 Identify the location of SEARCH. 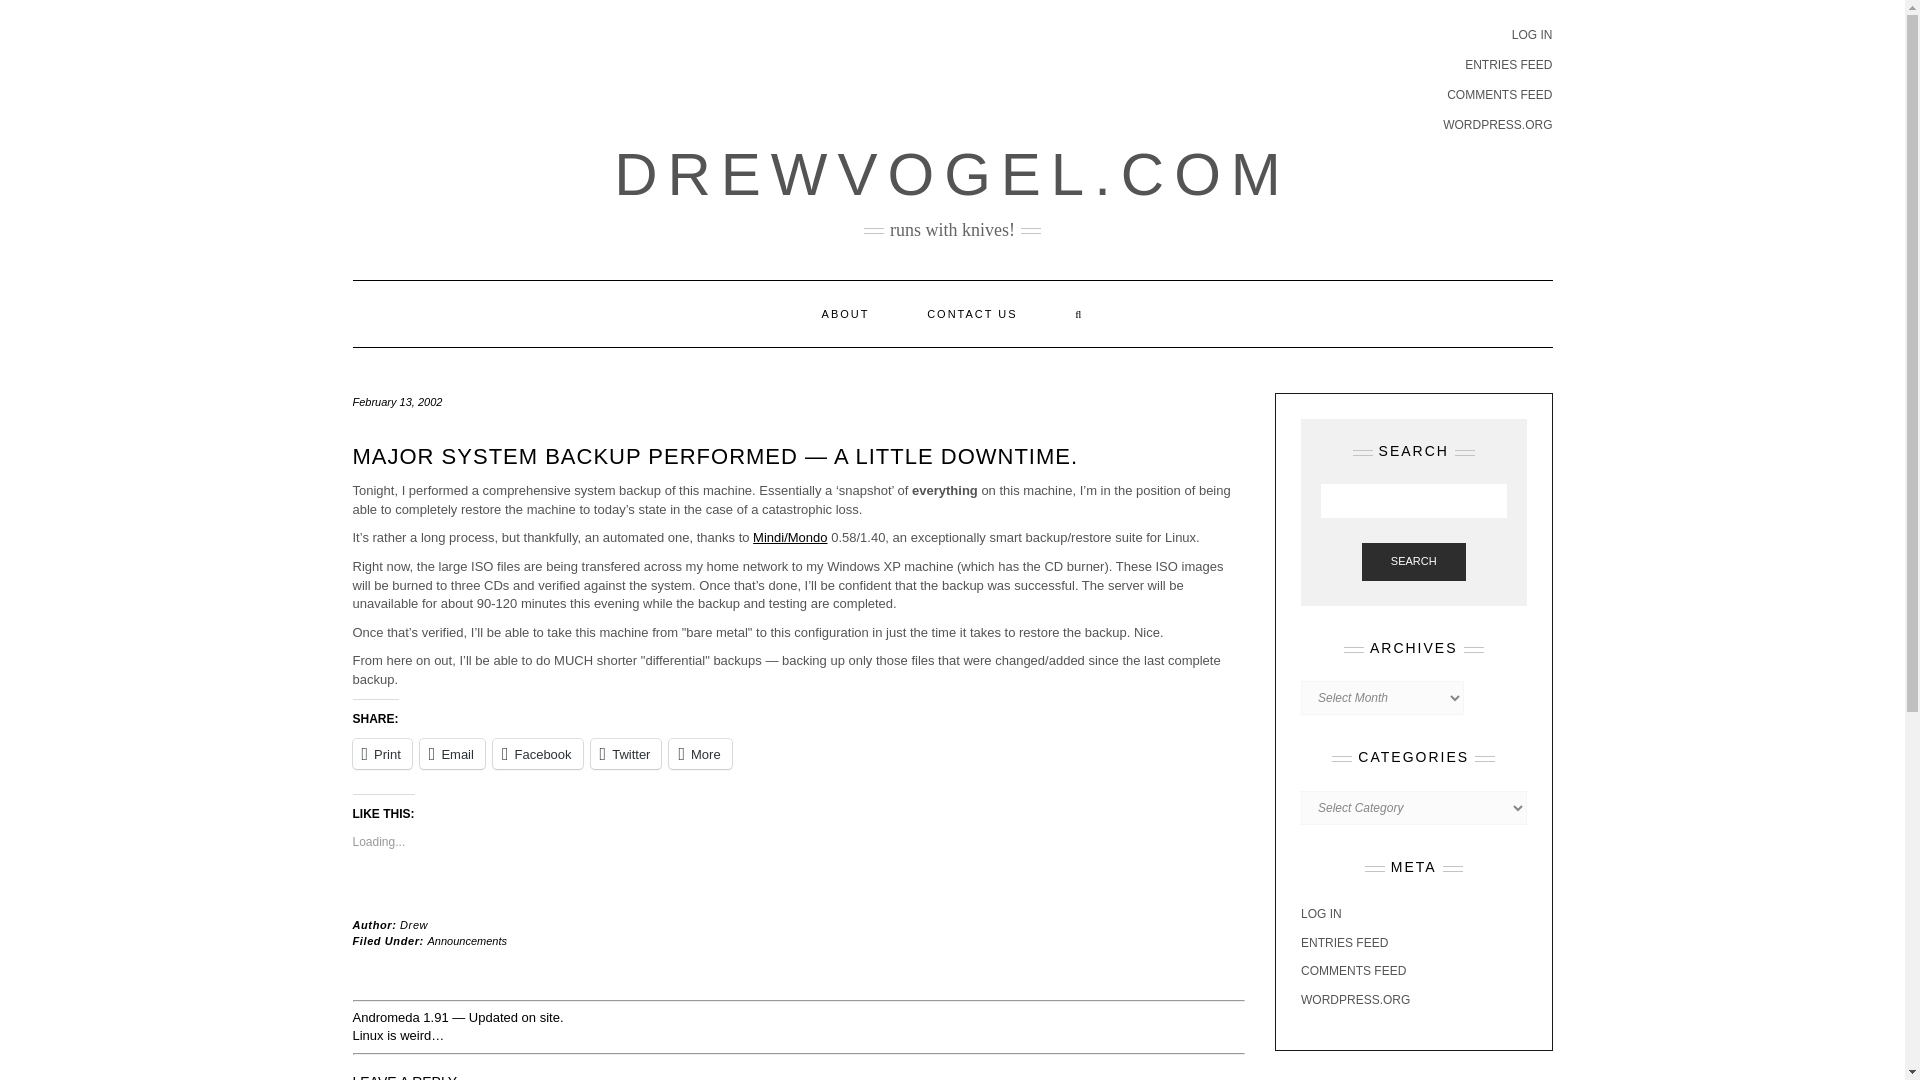
(1414, 562).